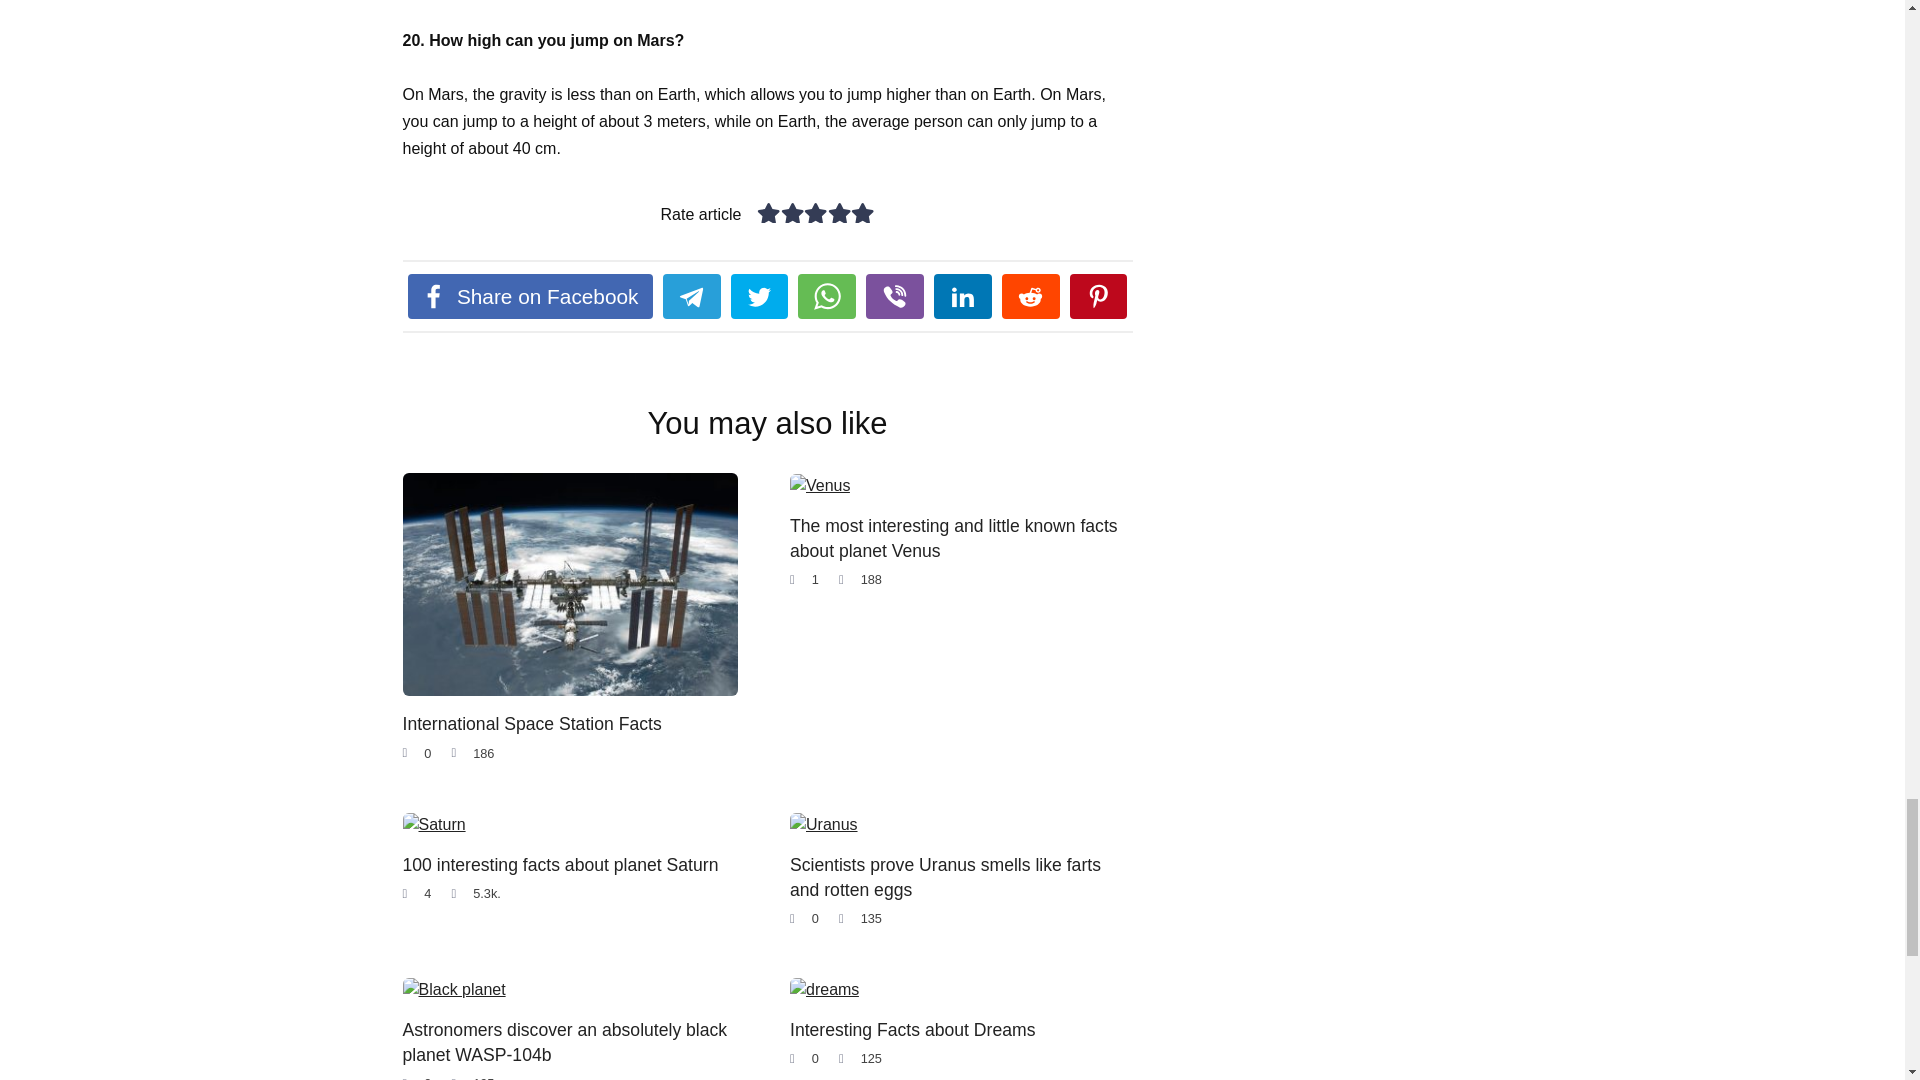  What do you see at coordinates (944, 876) in the screenshot?
I see `Scientists prove Uranus smells like farts and rotten eggs` at bounding box center [944, 876].